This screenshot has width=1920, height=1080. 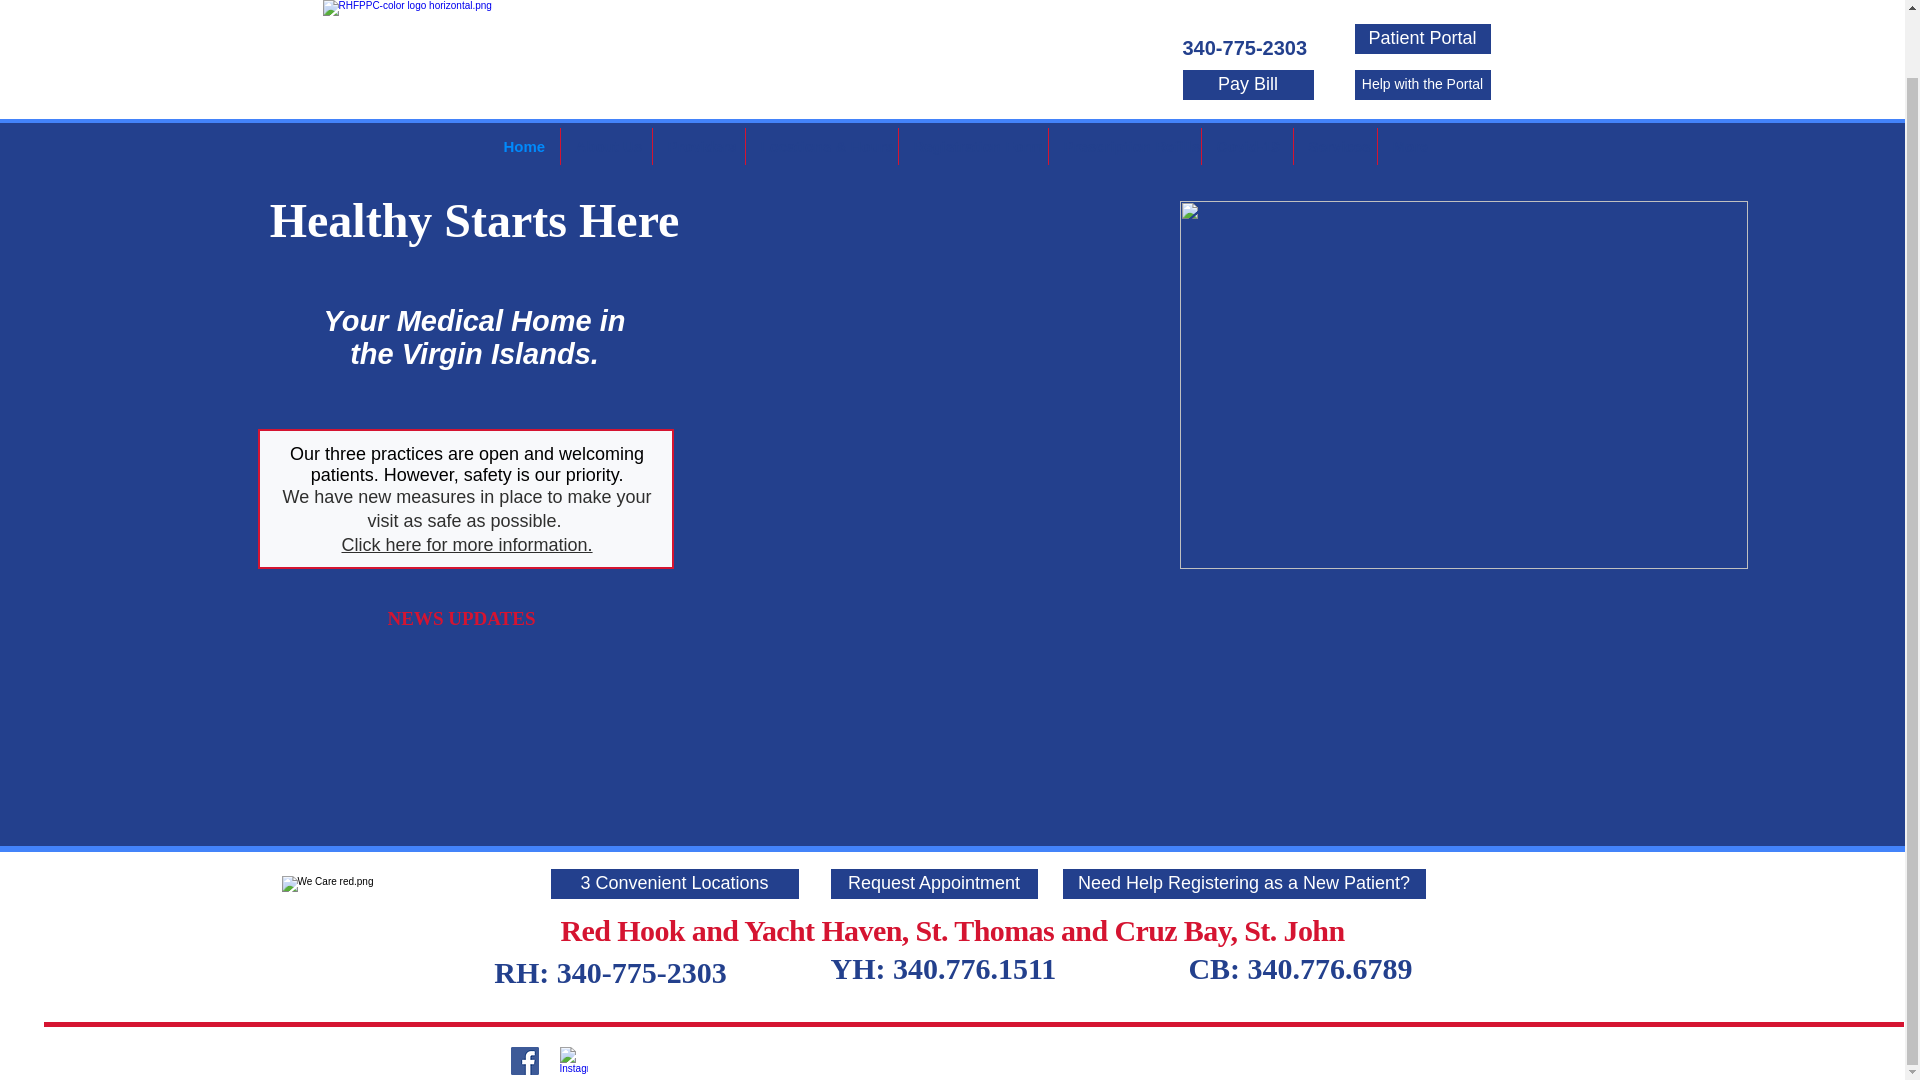 I want to click on Covid-19, so click(x=1246, y=78).